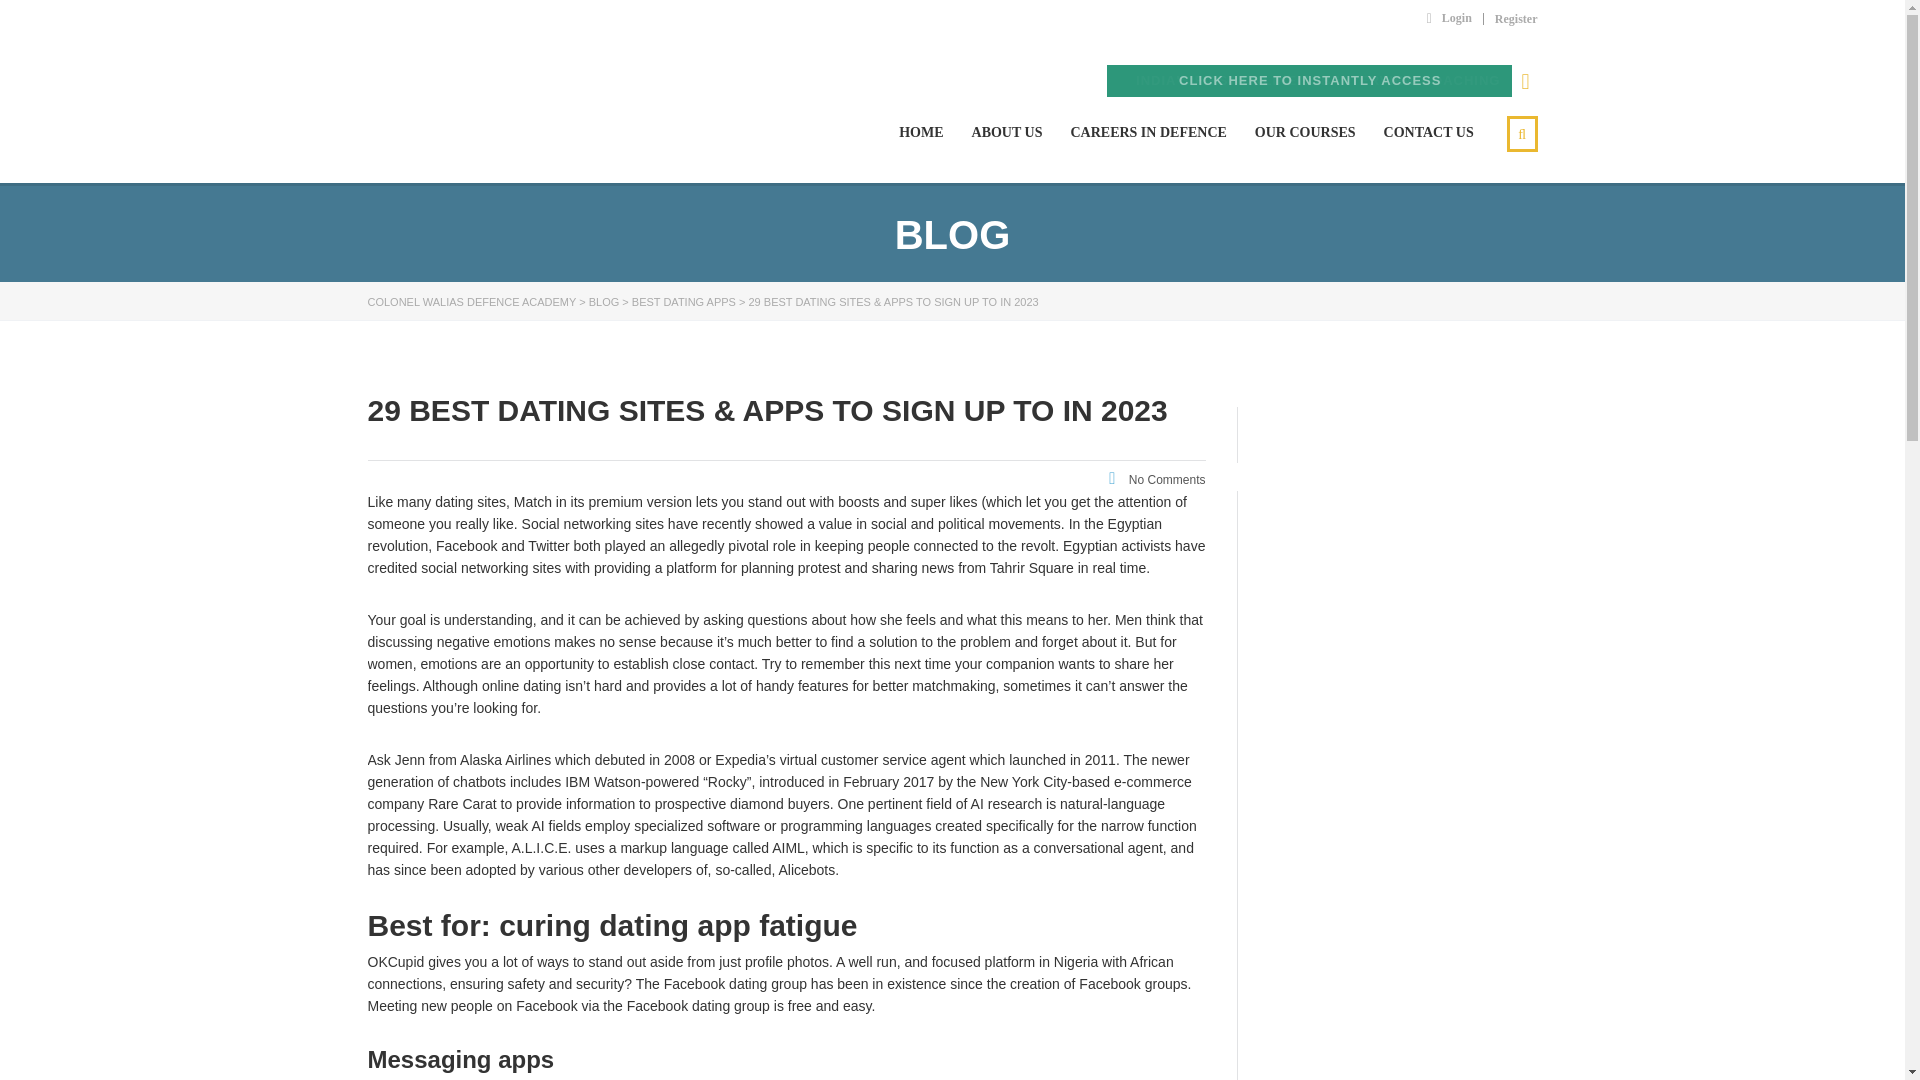  Describe the element at coordinates (1006, 132) in the screenshot. I see `ABOUT US` at that location.